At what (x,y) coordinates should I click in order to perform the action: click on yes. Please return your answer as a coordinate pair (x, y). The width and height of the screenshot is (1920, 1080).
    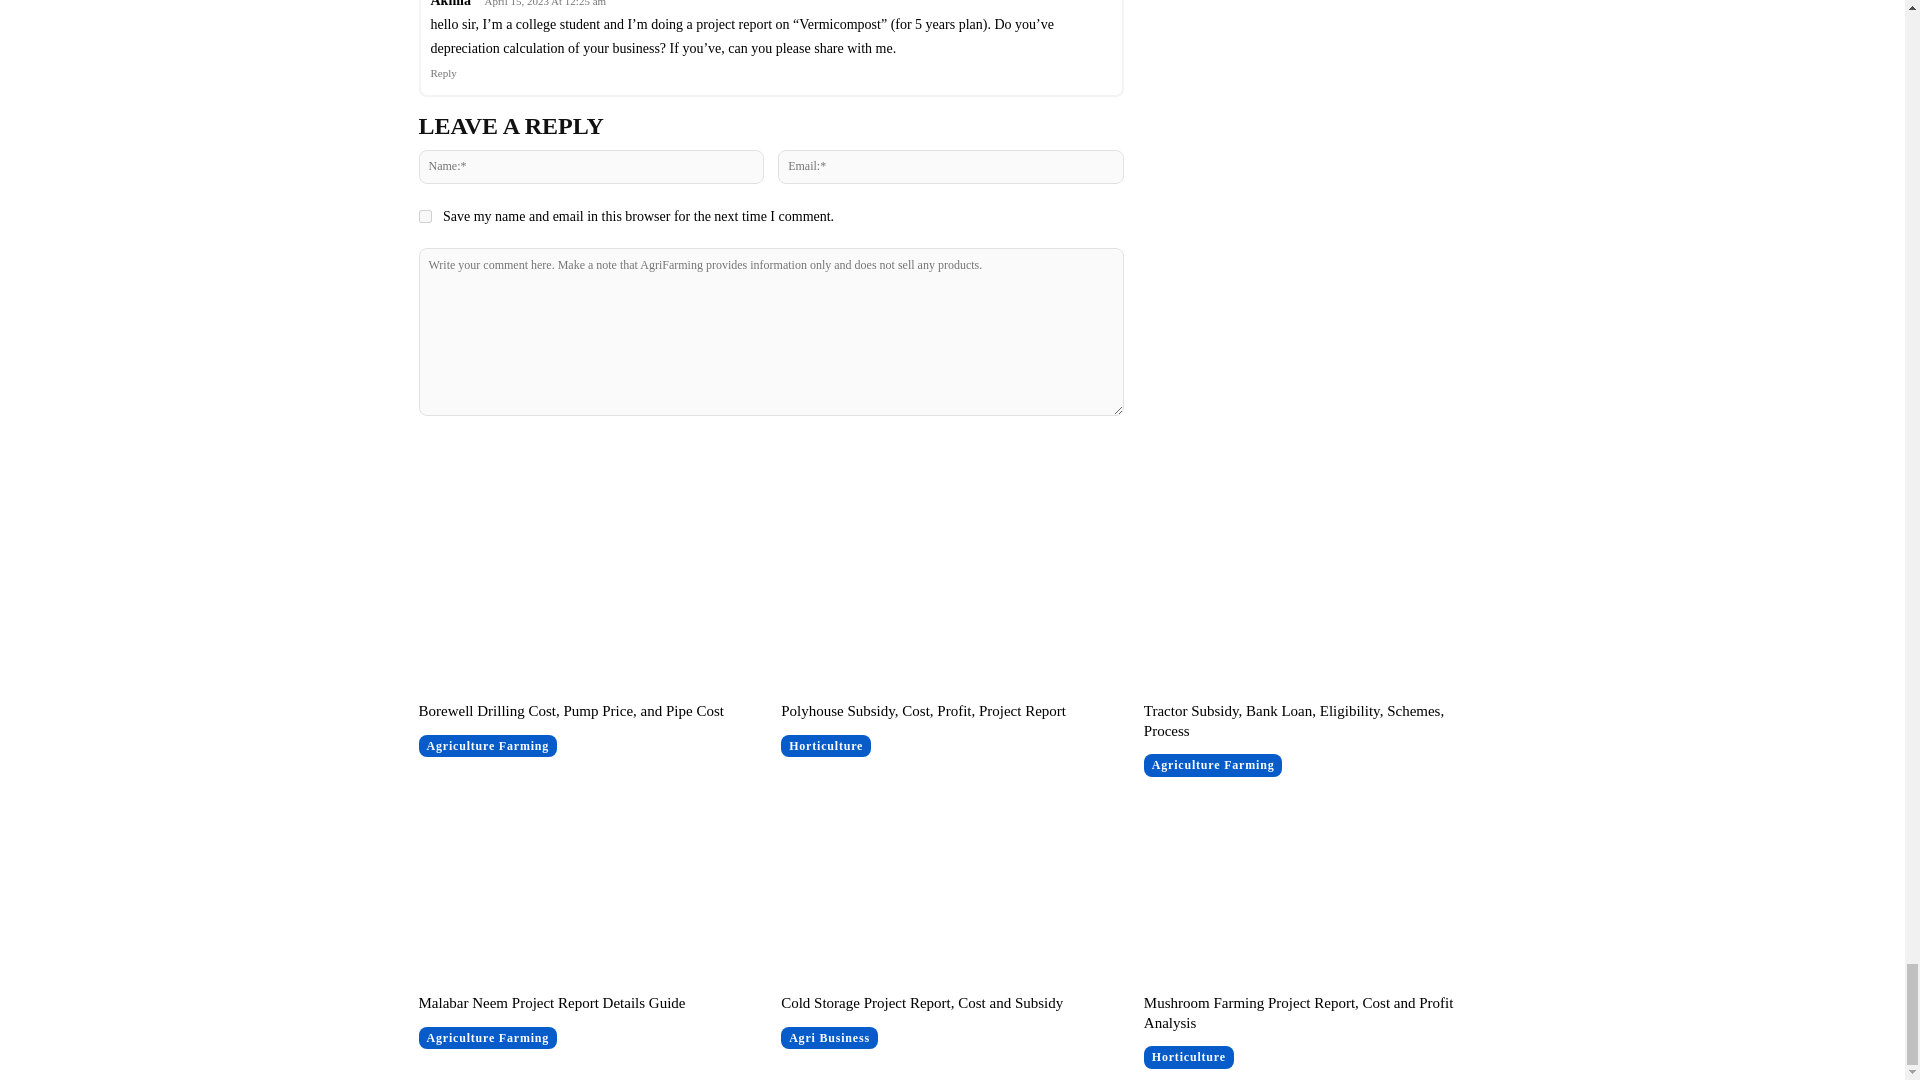
    Looking at the image, I should click on (424, 216).